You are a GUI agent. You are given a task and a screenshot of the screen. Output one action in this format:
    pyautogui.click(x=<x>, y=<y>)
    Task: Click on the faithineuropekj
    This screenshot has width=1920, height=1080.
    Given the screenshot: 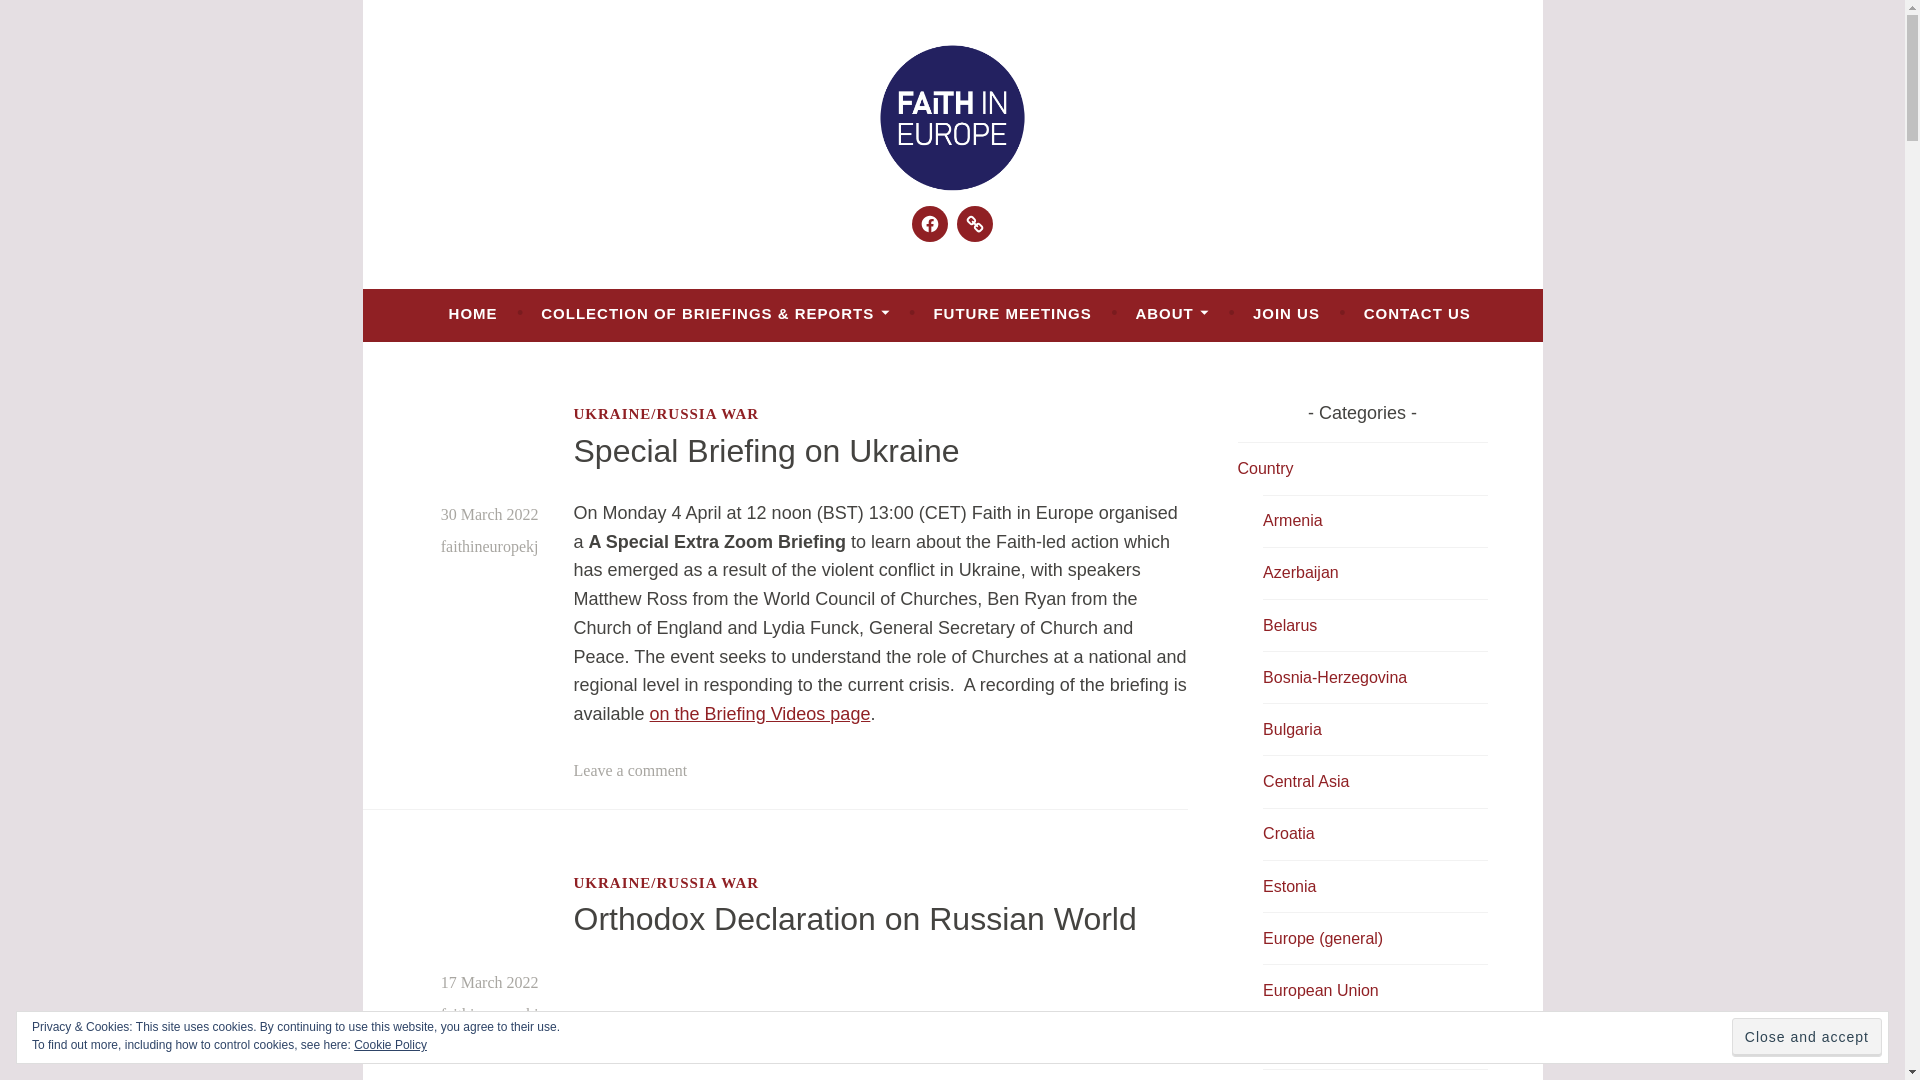 What is the action you would take?
    pyautogui.click(x=490, y=546)
    